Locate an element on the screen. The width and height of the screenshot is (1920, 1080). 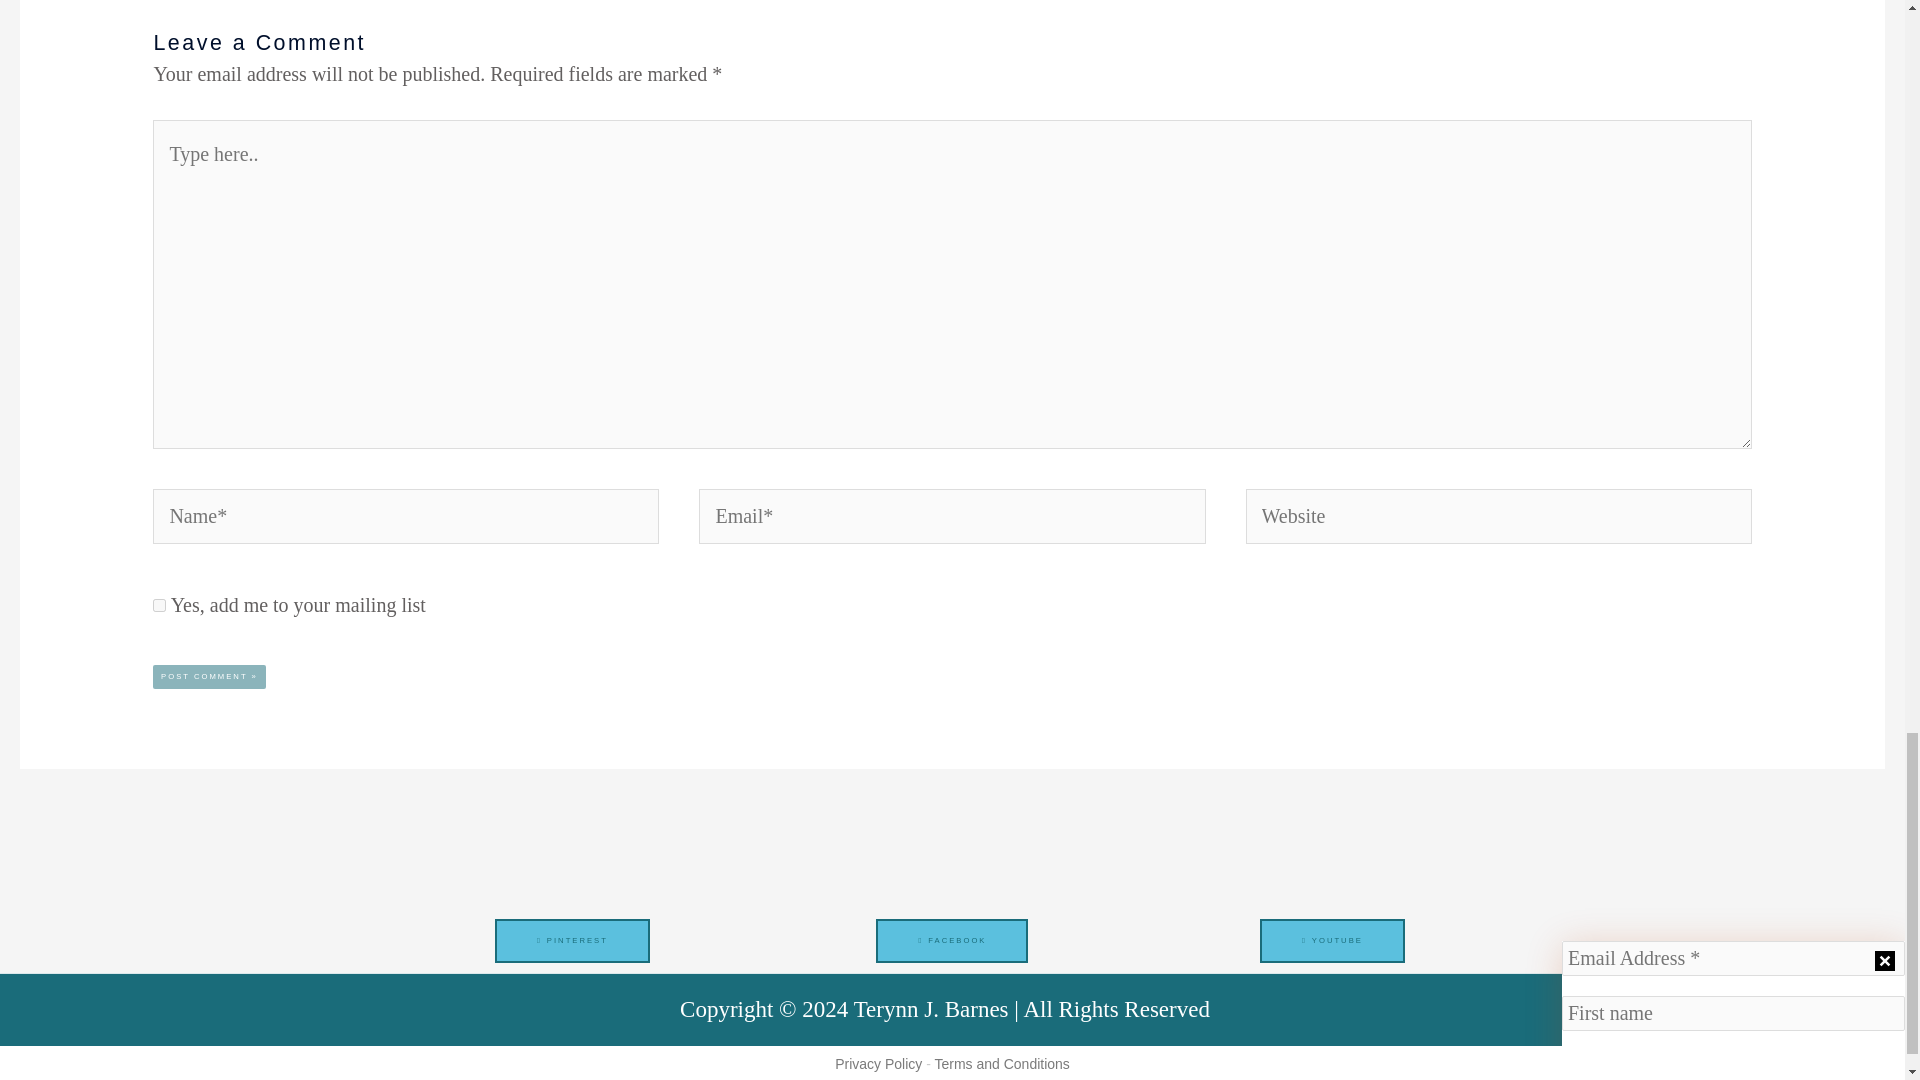
Privacy Policy is located at coordinates (878, 1064).